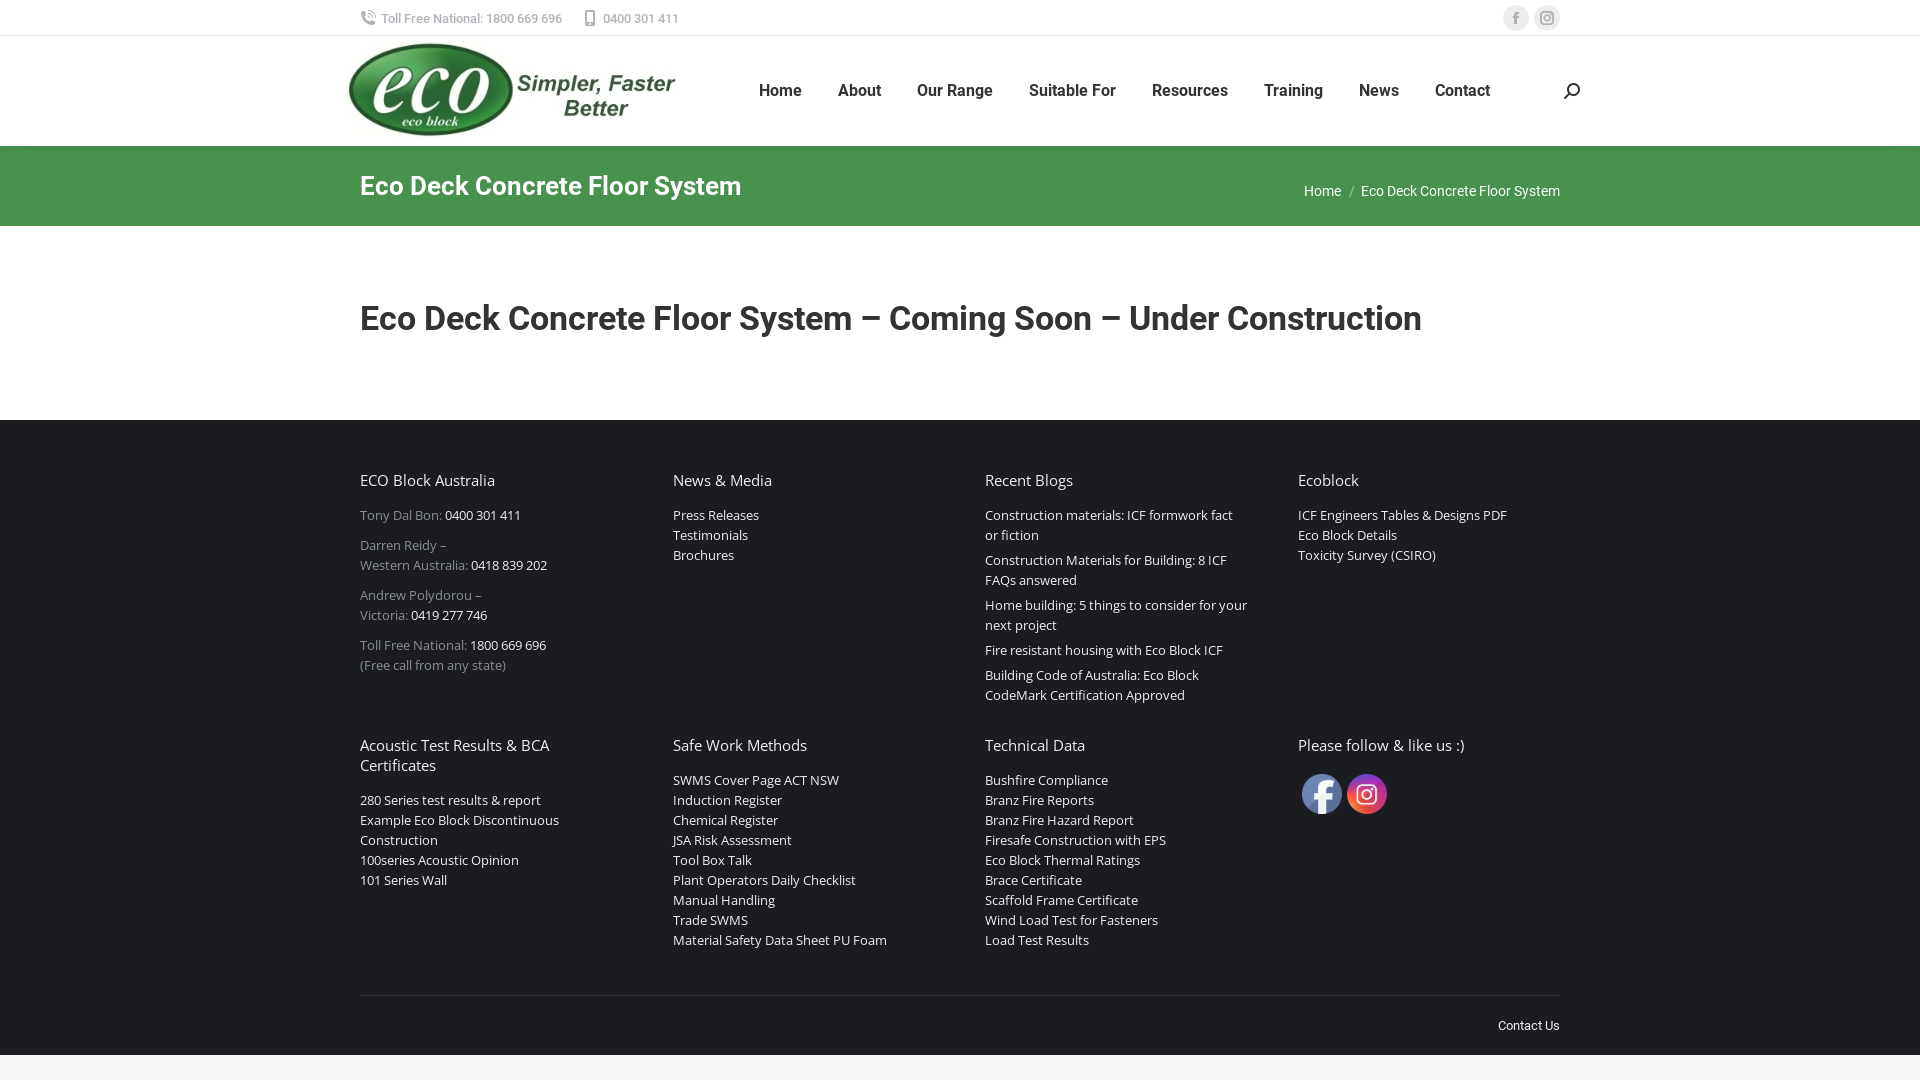 This screenshot has width=1920, height=1080. What do you see at coordinates (1322, 794) in the screenshot?
I see `Facebook` at bounding box center [1322, 794].